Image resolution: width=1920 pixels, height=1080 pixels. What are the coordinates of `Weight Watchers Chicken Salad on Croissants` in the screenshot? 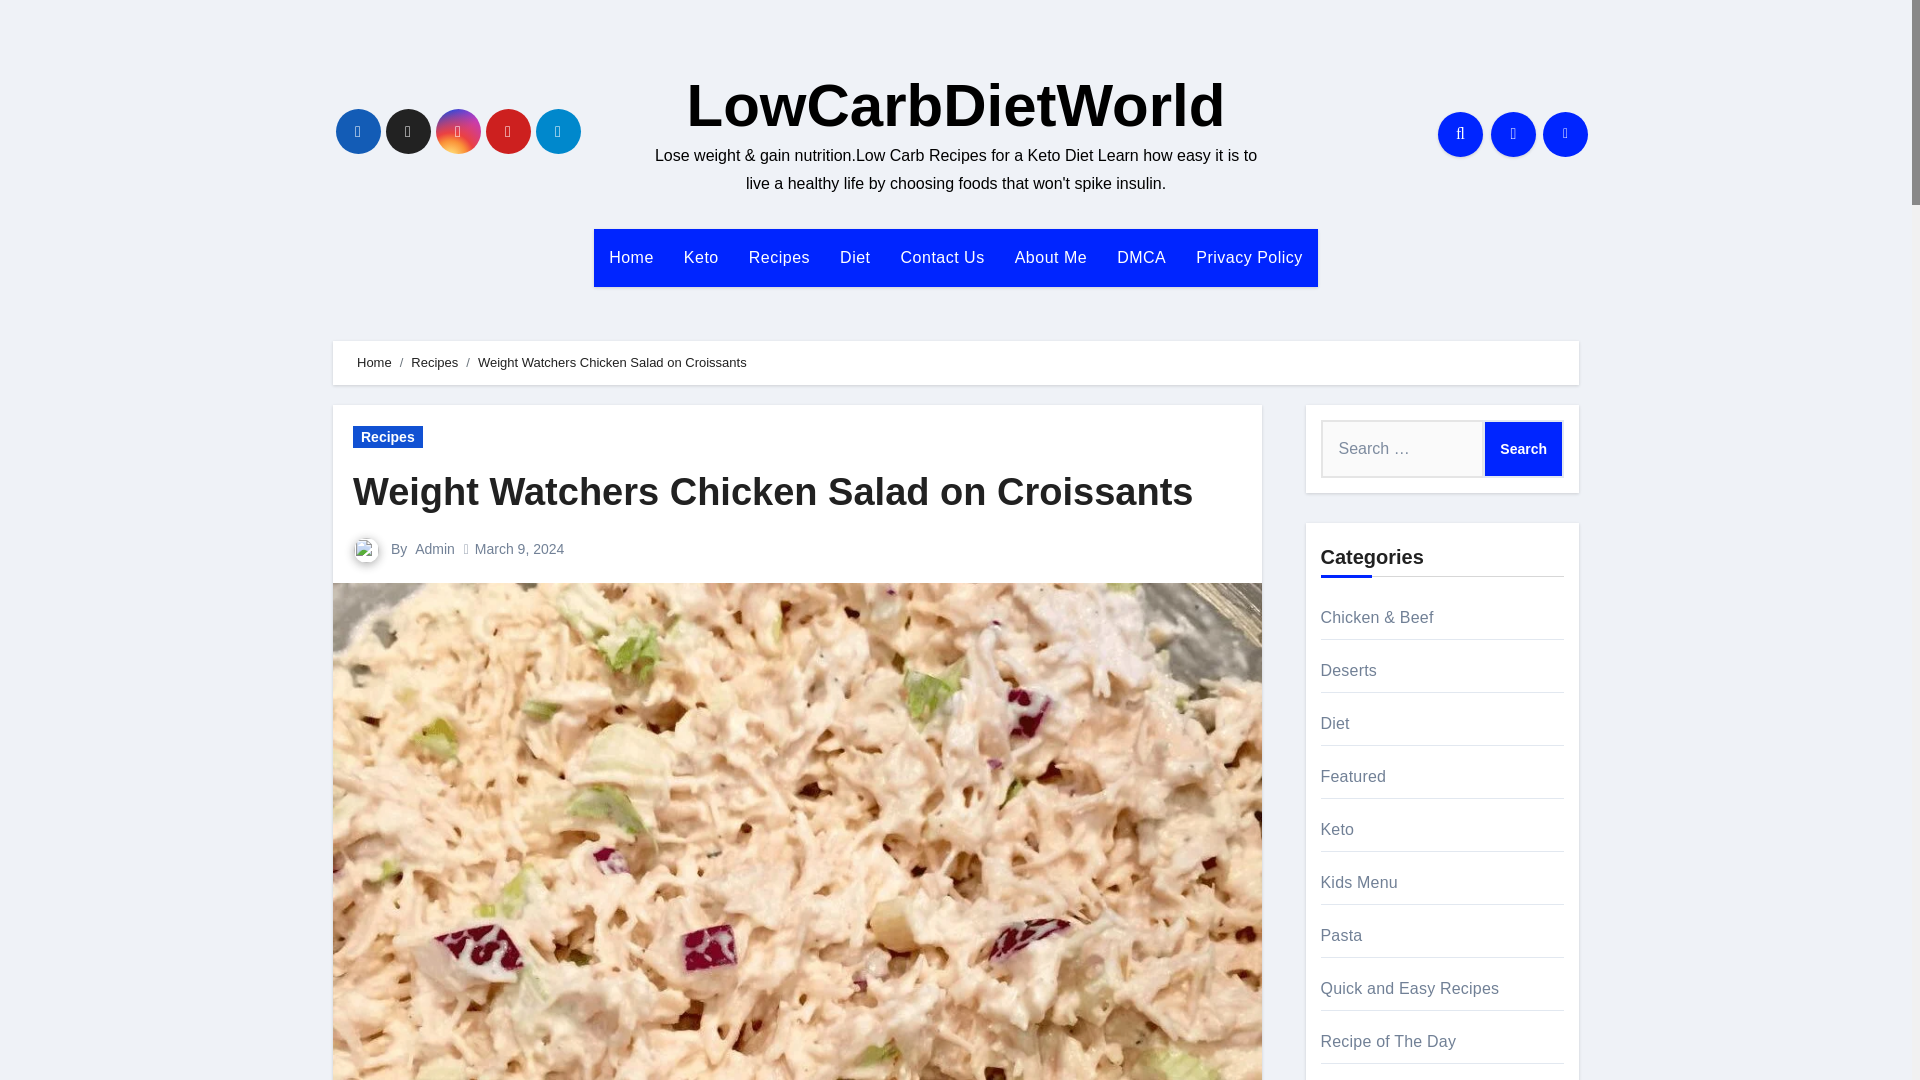 It's located at (772, 492).